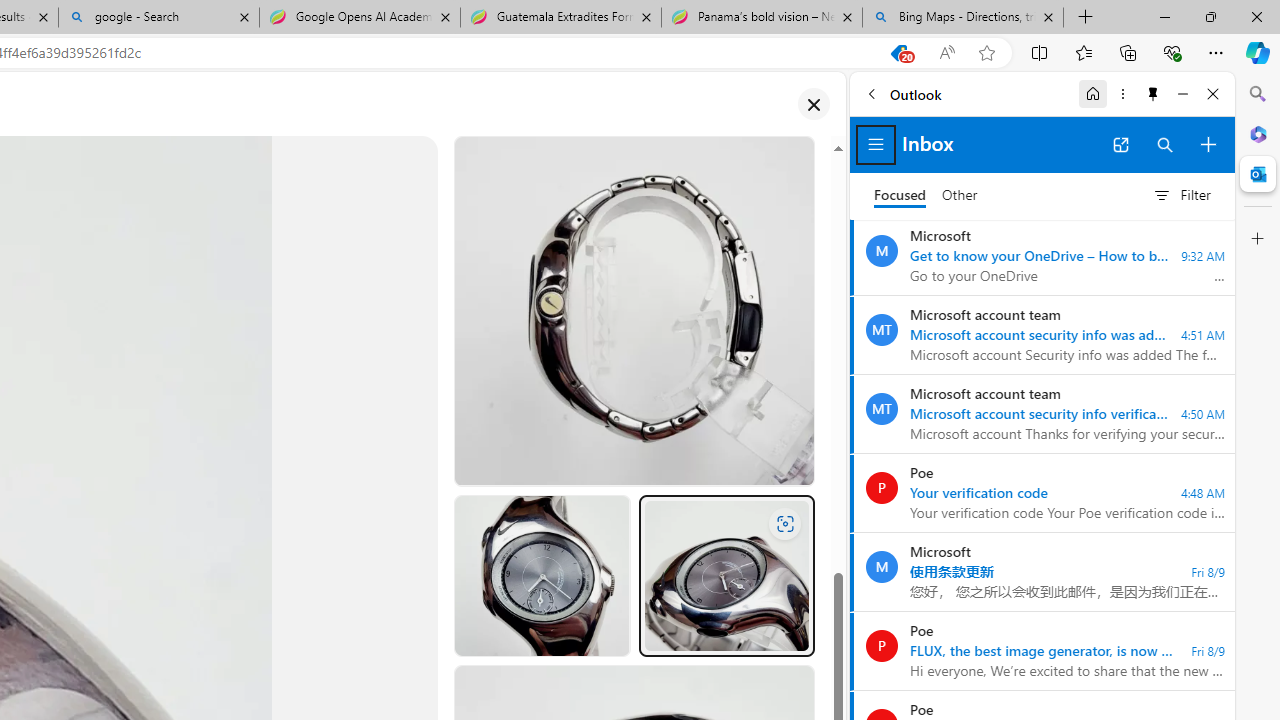  Describe the element at coordinates (1120, 144) in the screenshot. I see `Open in new tab` at that location.